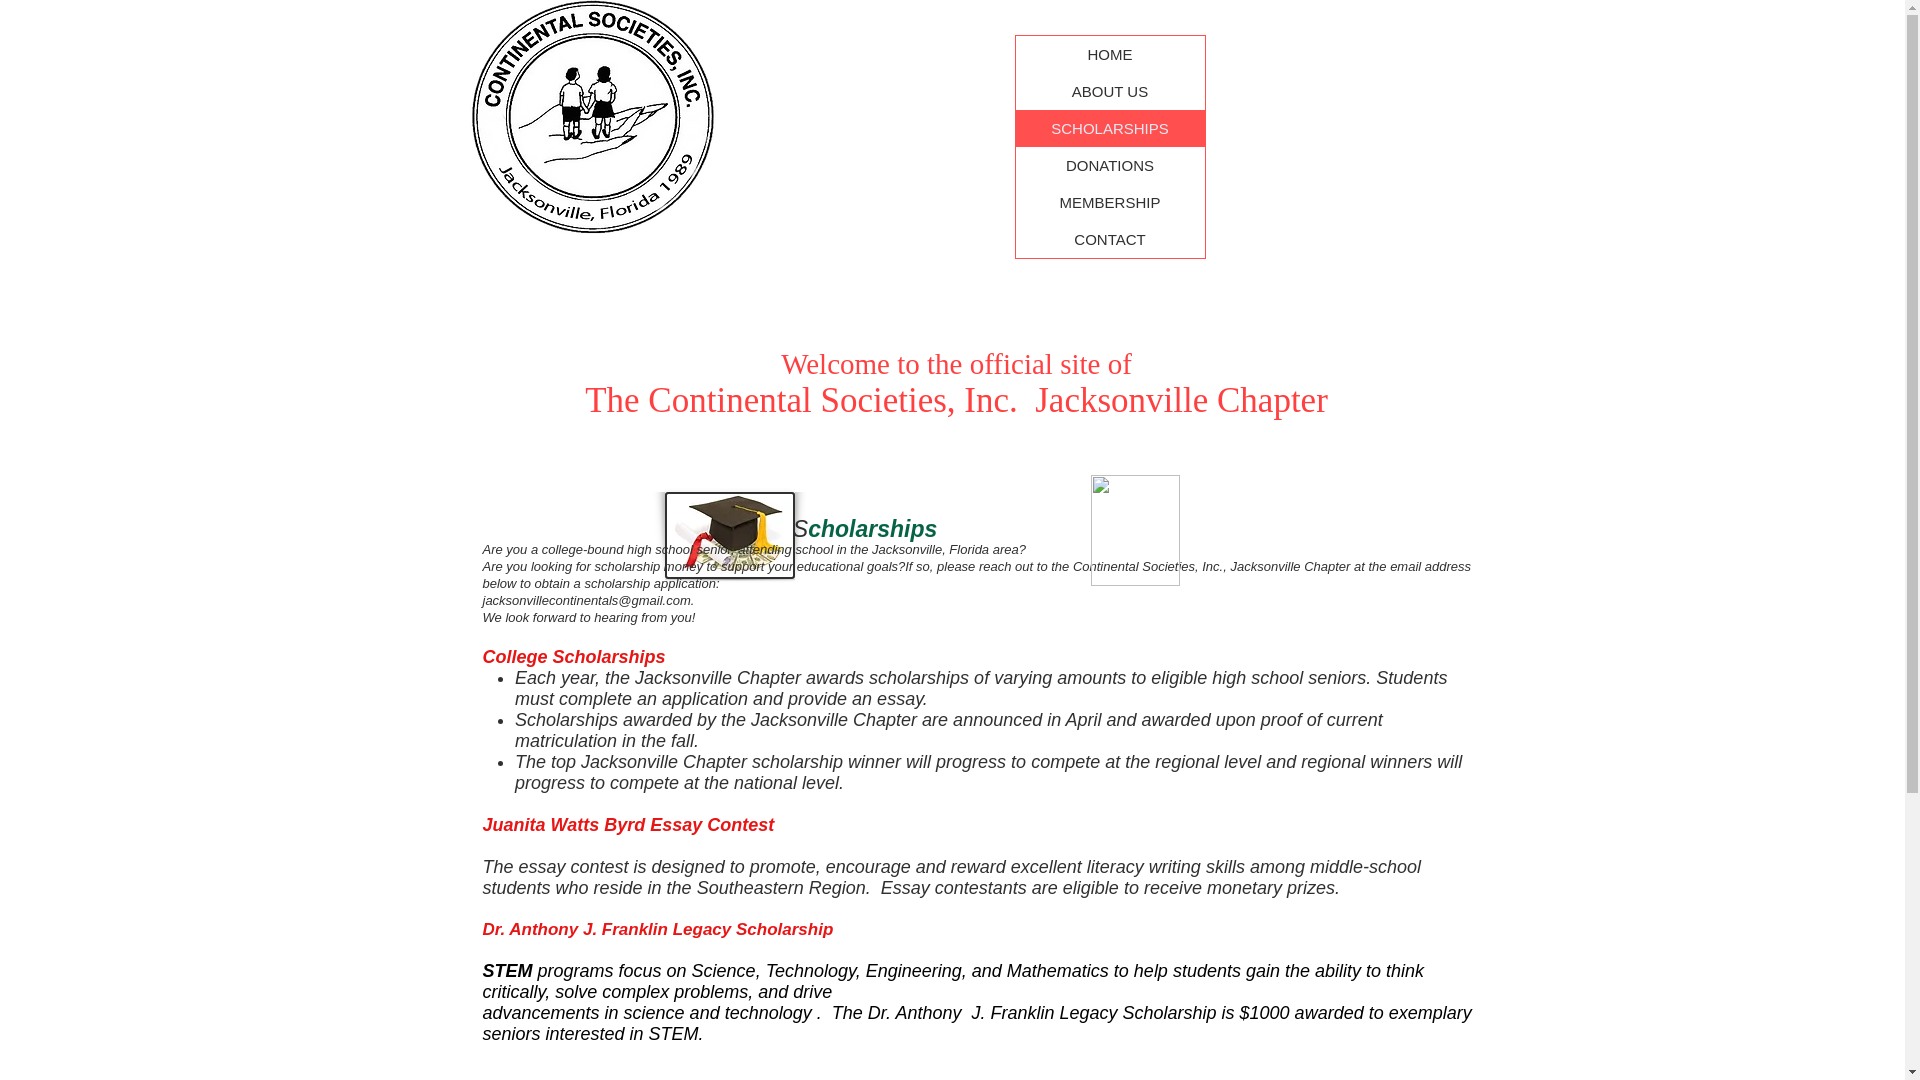 Image resolution: width=1920 pixels, height=1080 pixels. Describe the element at coordinates (1110, 164) in the screenshot. I see `DONATIONS` at that location.